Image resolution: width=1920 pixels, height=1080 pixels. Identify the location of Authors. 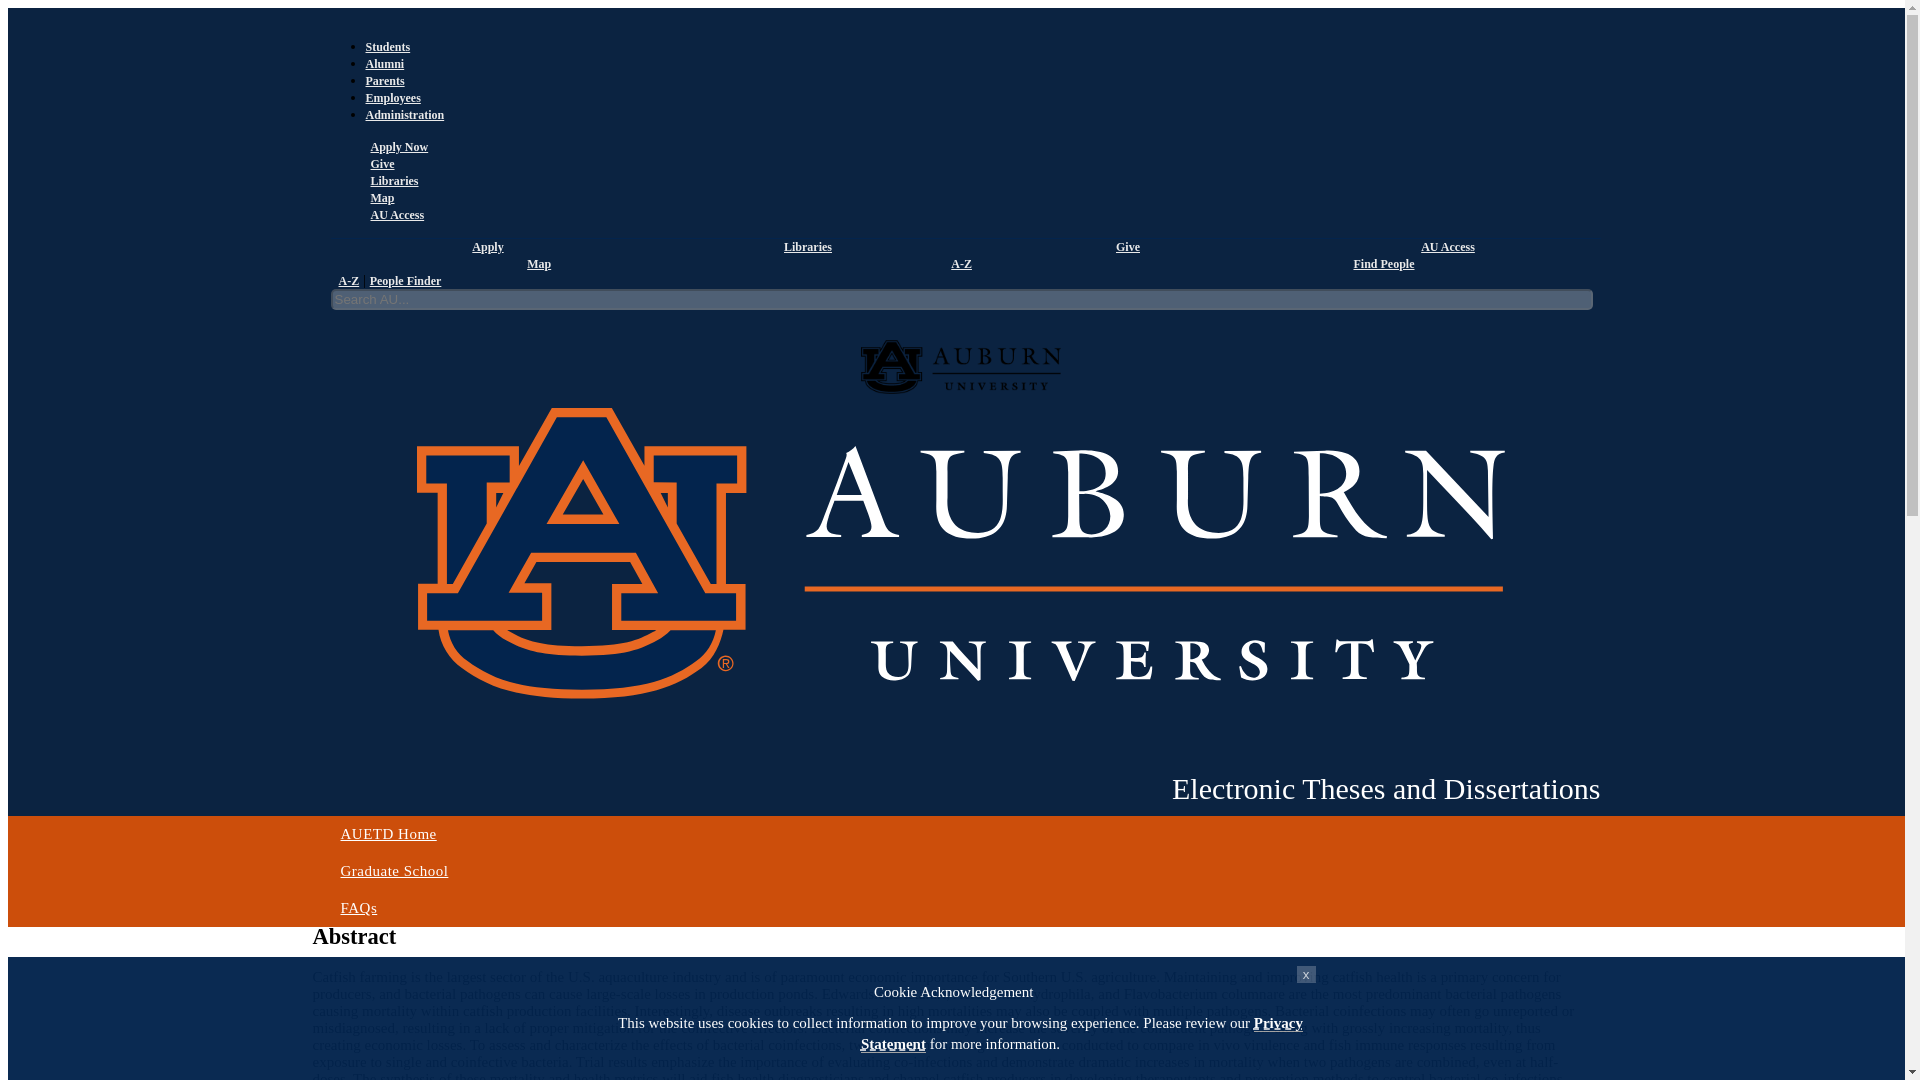
(421, 290).